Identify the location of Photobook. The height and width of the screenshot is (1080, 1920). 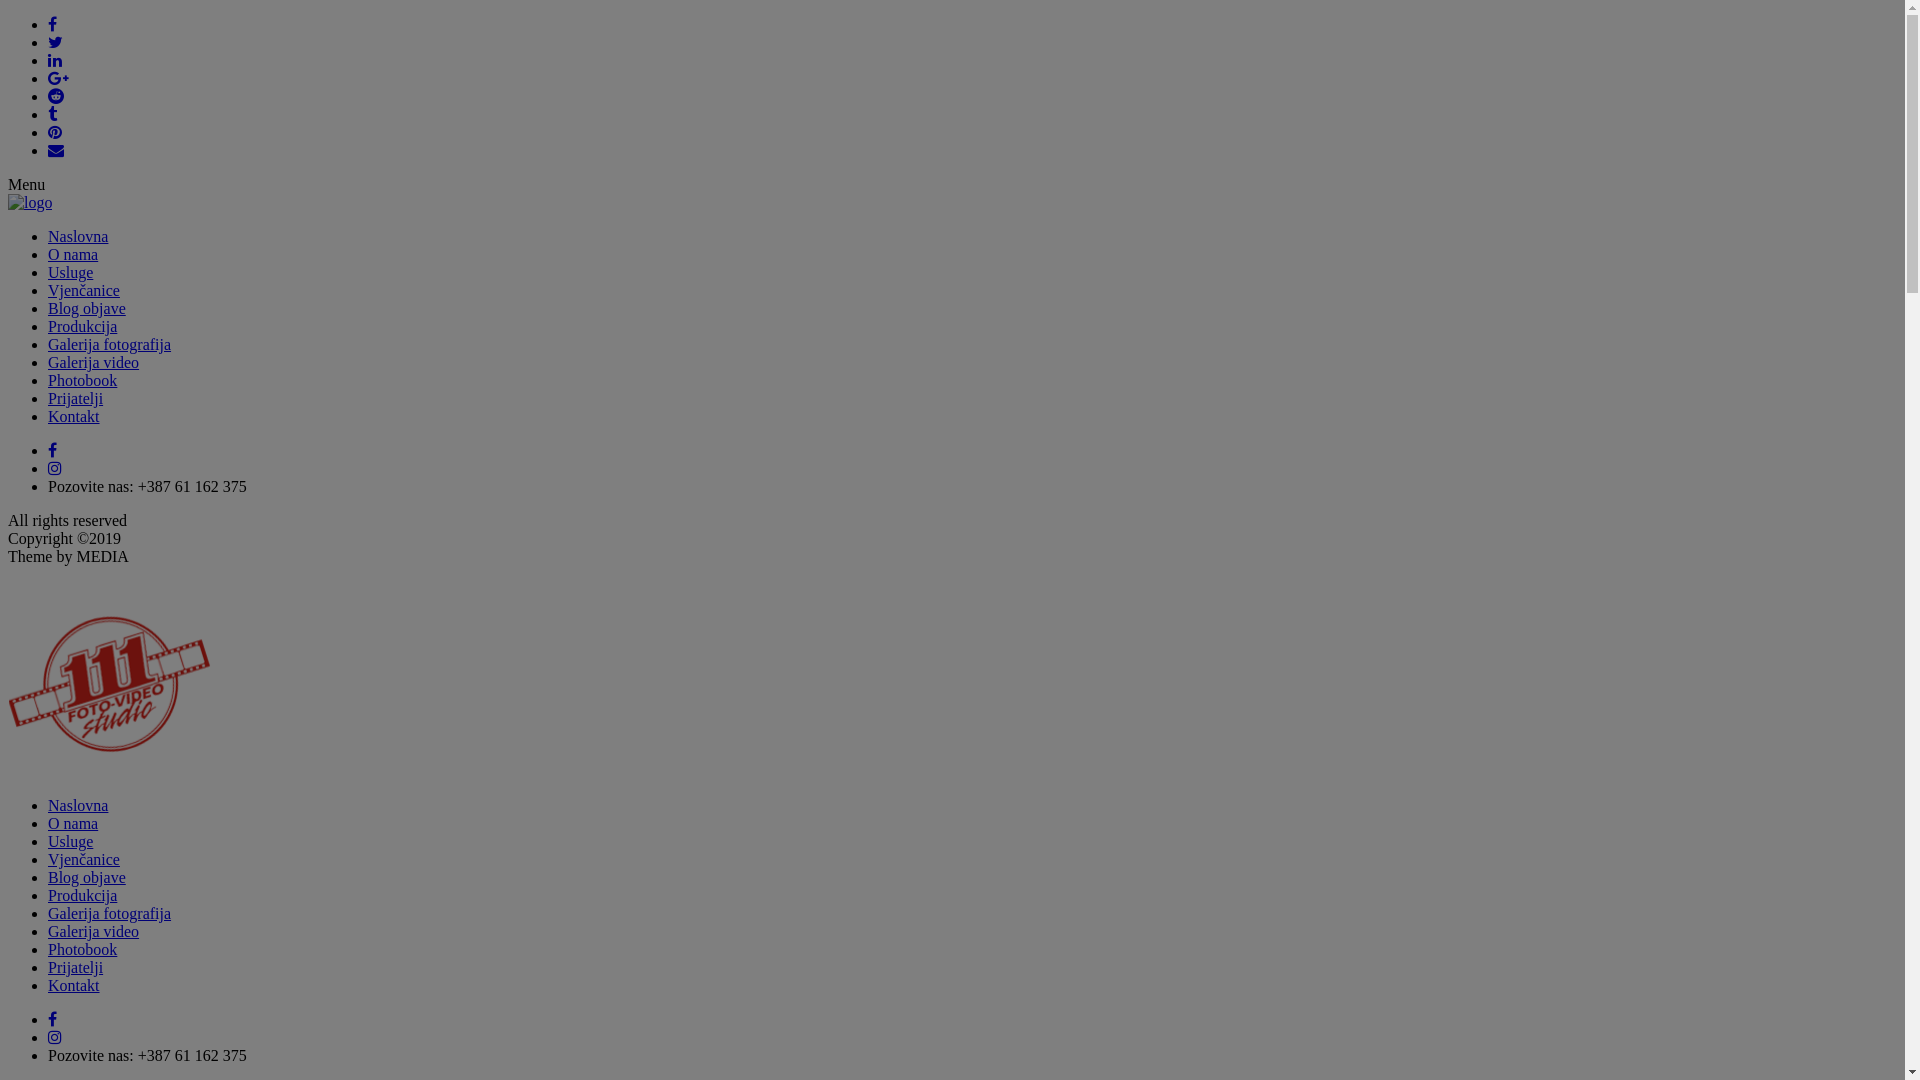
(82, 380).